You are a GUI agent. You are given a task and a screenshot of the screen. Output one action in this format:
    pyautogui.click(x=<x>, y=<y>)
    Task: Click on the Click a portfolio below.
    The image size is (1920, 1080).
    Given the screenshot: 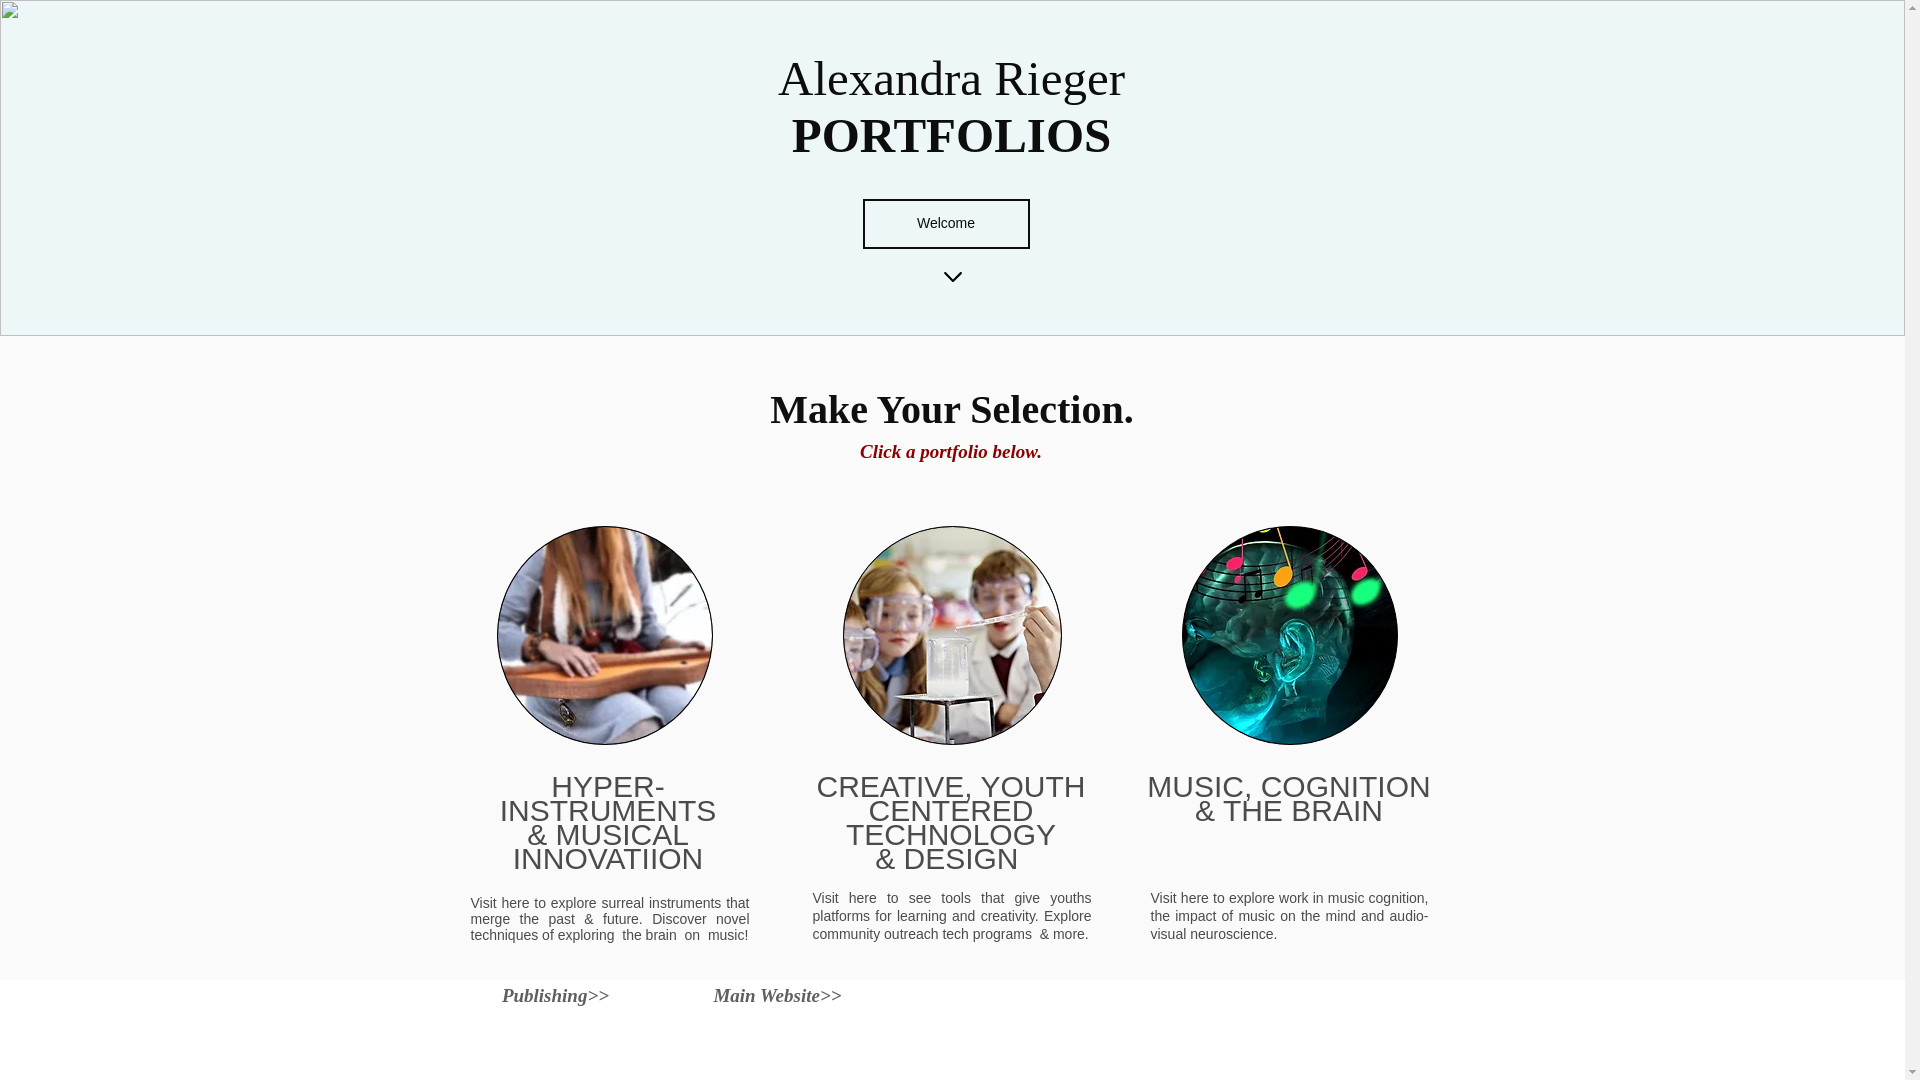 What is the action you would take?
    pyautogui.click(x=951, y=451)
    